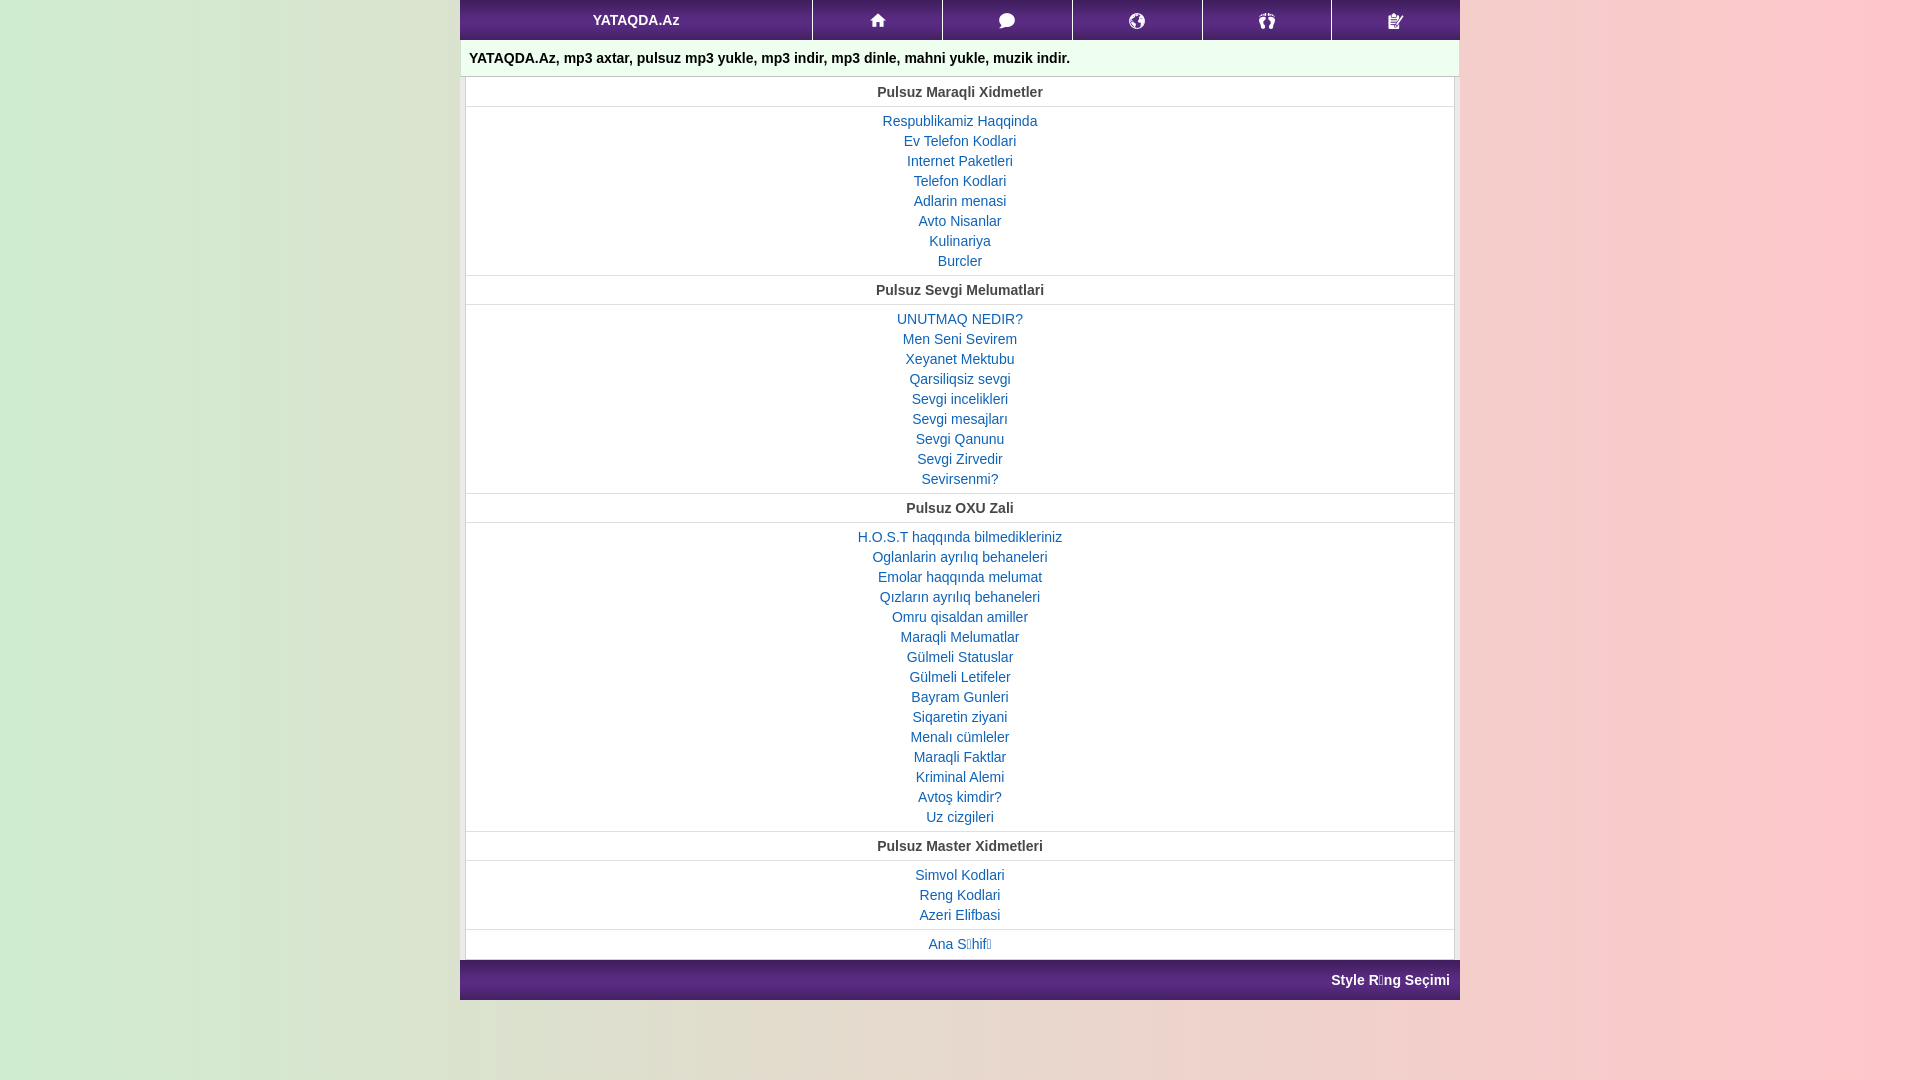 This screenshot has height=1080, width=1920. Describe the element at coordinates (960, 319) in the screenshot. I see `UNUTMAQ NEDIR?` at that location.